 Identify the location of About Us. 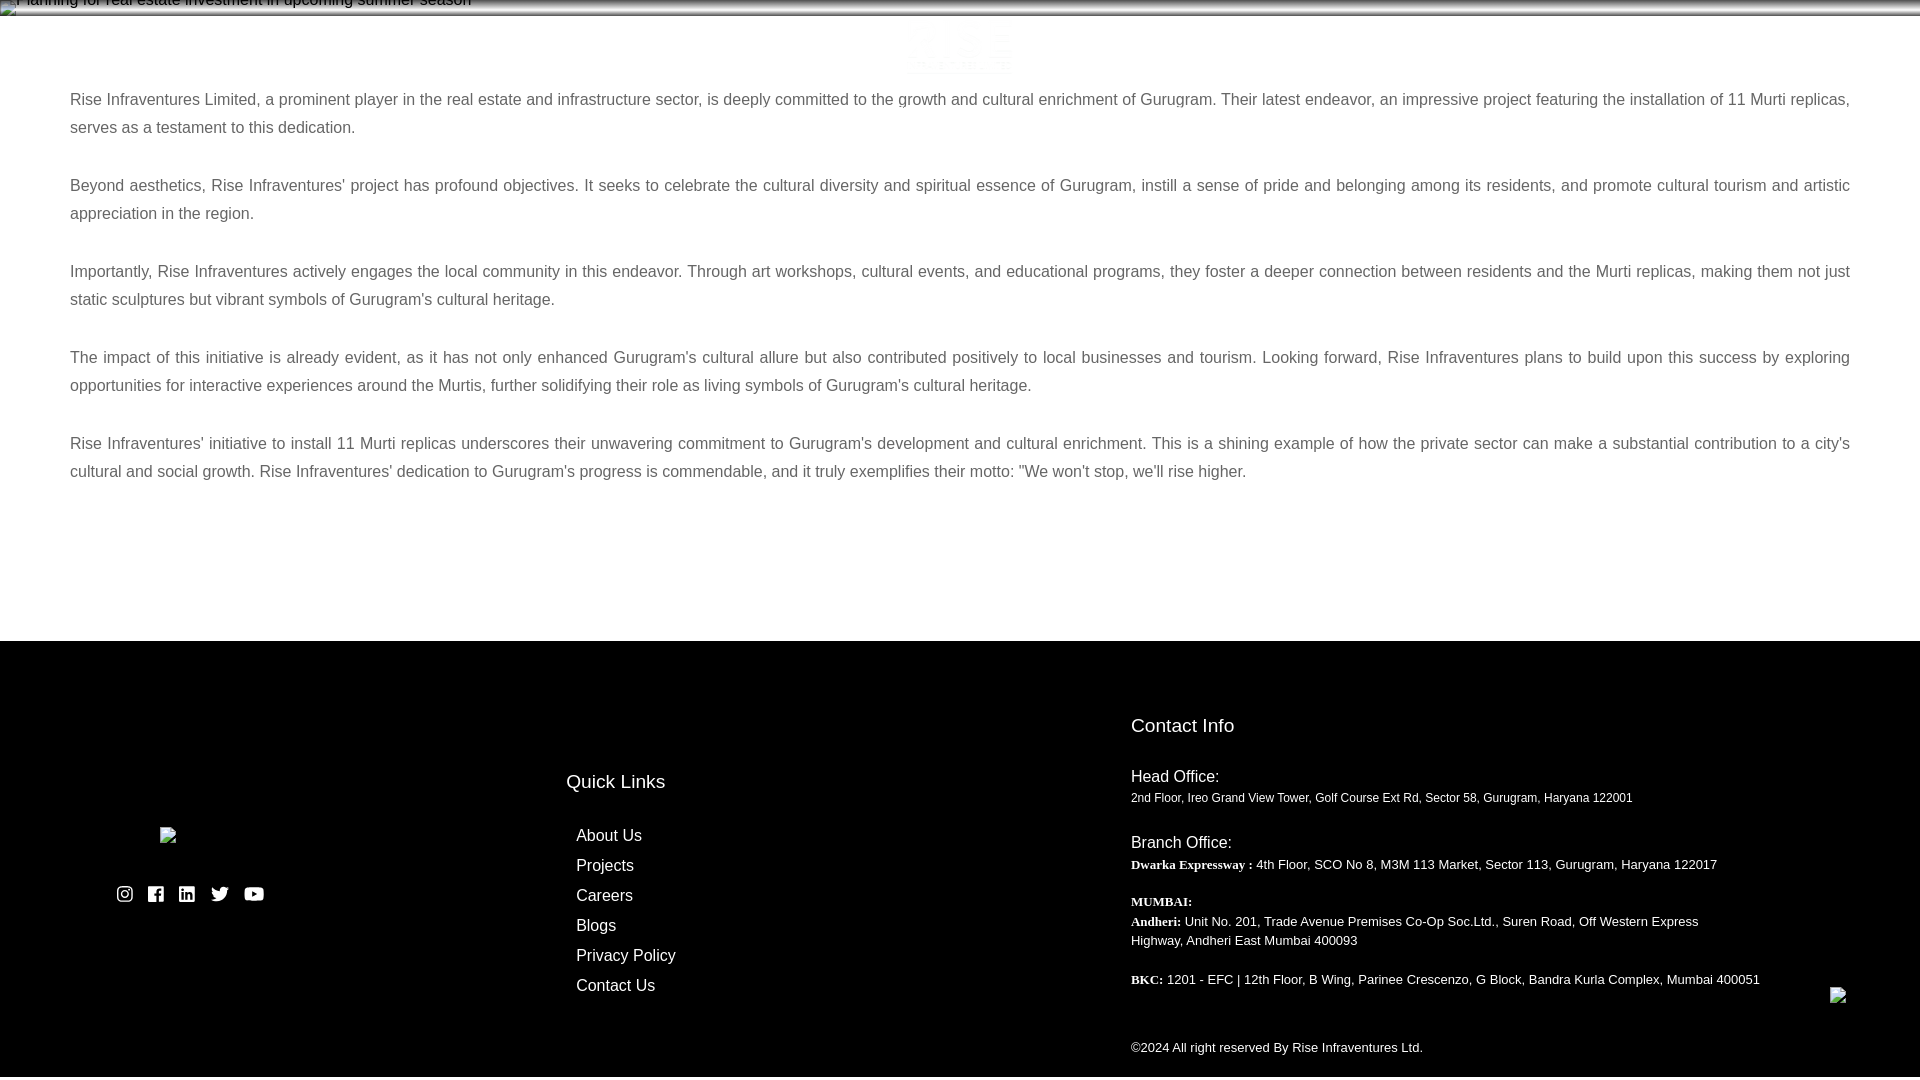
(608, 835).